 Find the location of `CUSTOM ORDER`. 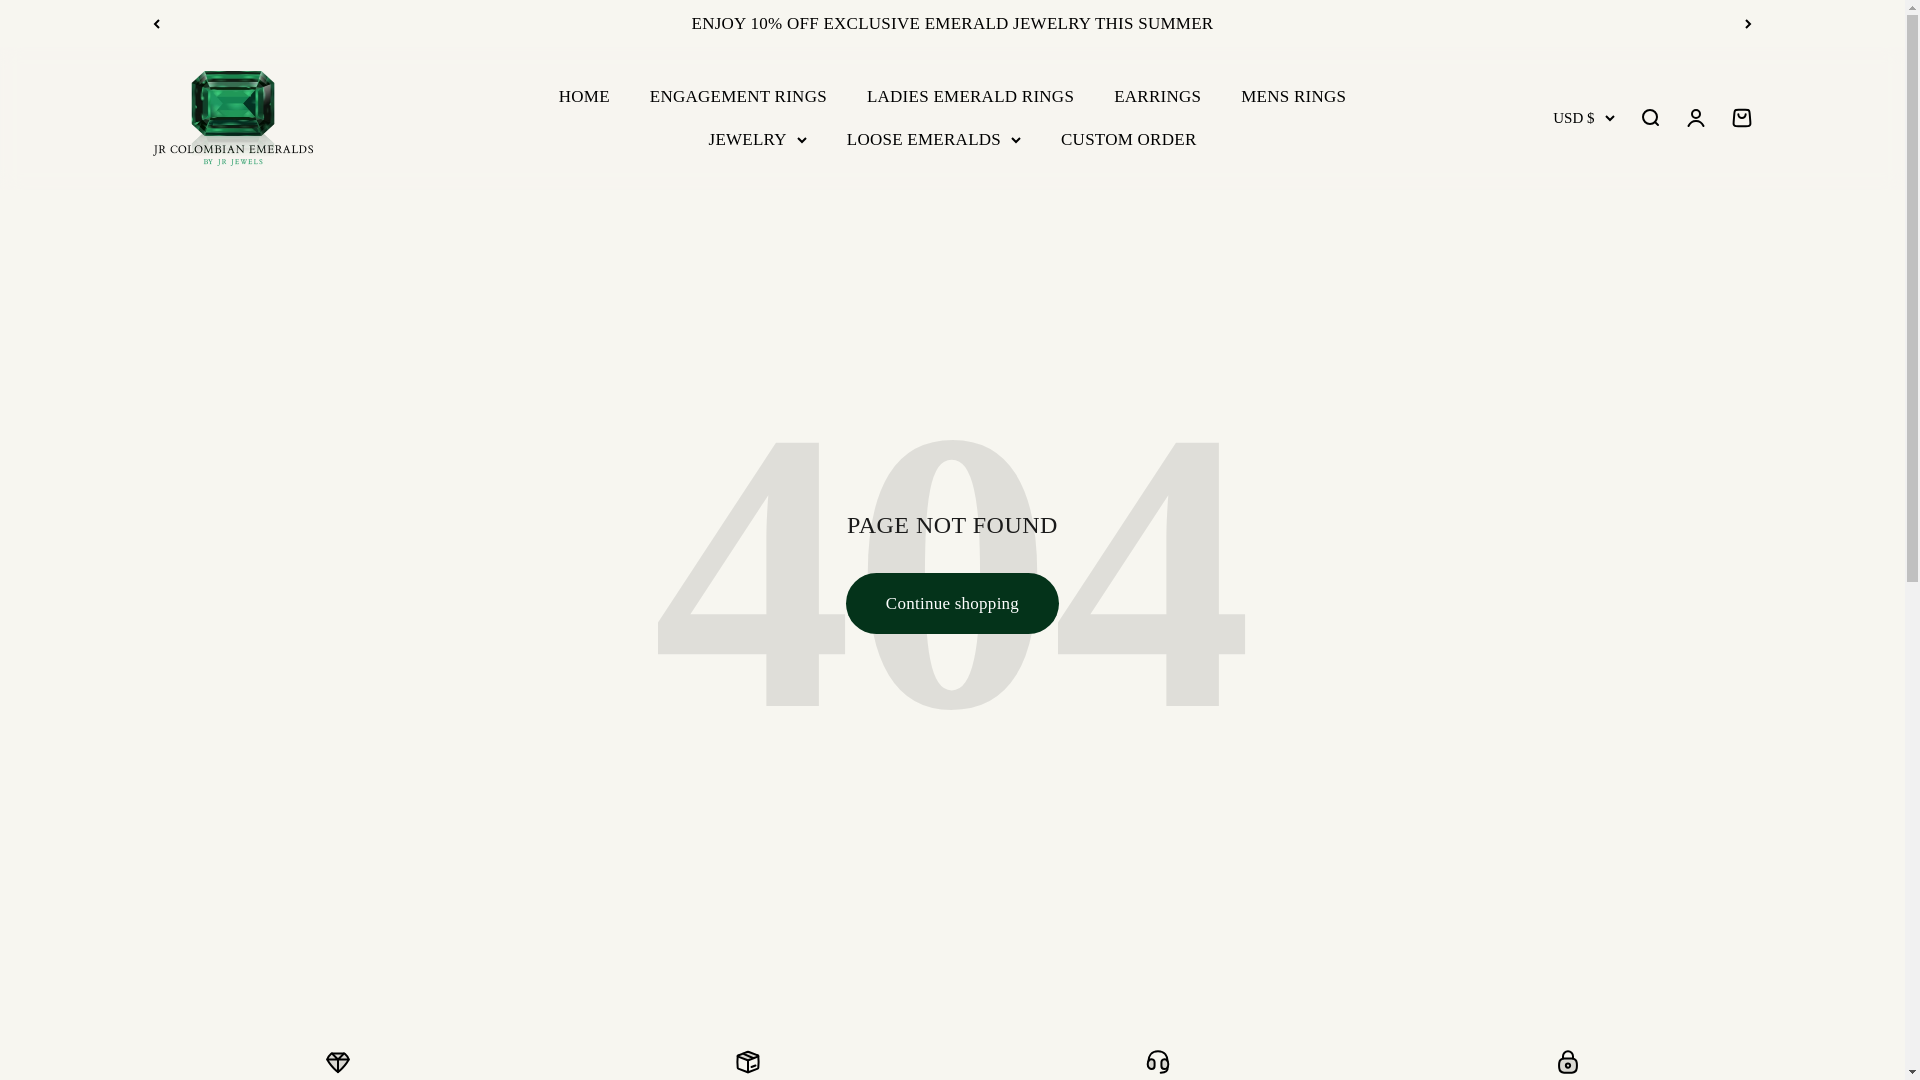

CUSTOM ORDER is located at coordinates (1128, 139).